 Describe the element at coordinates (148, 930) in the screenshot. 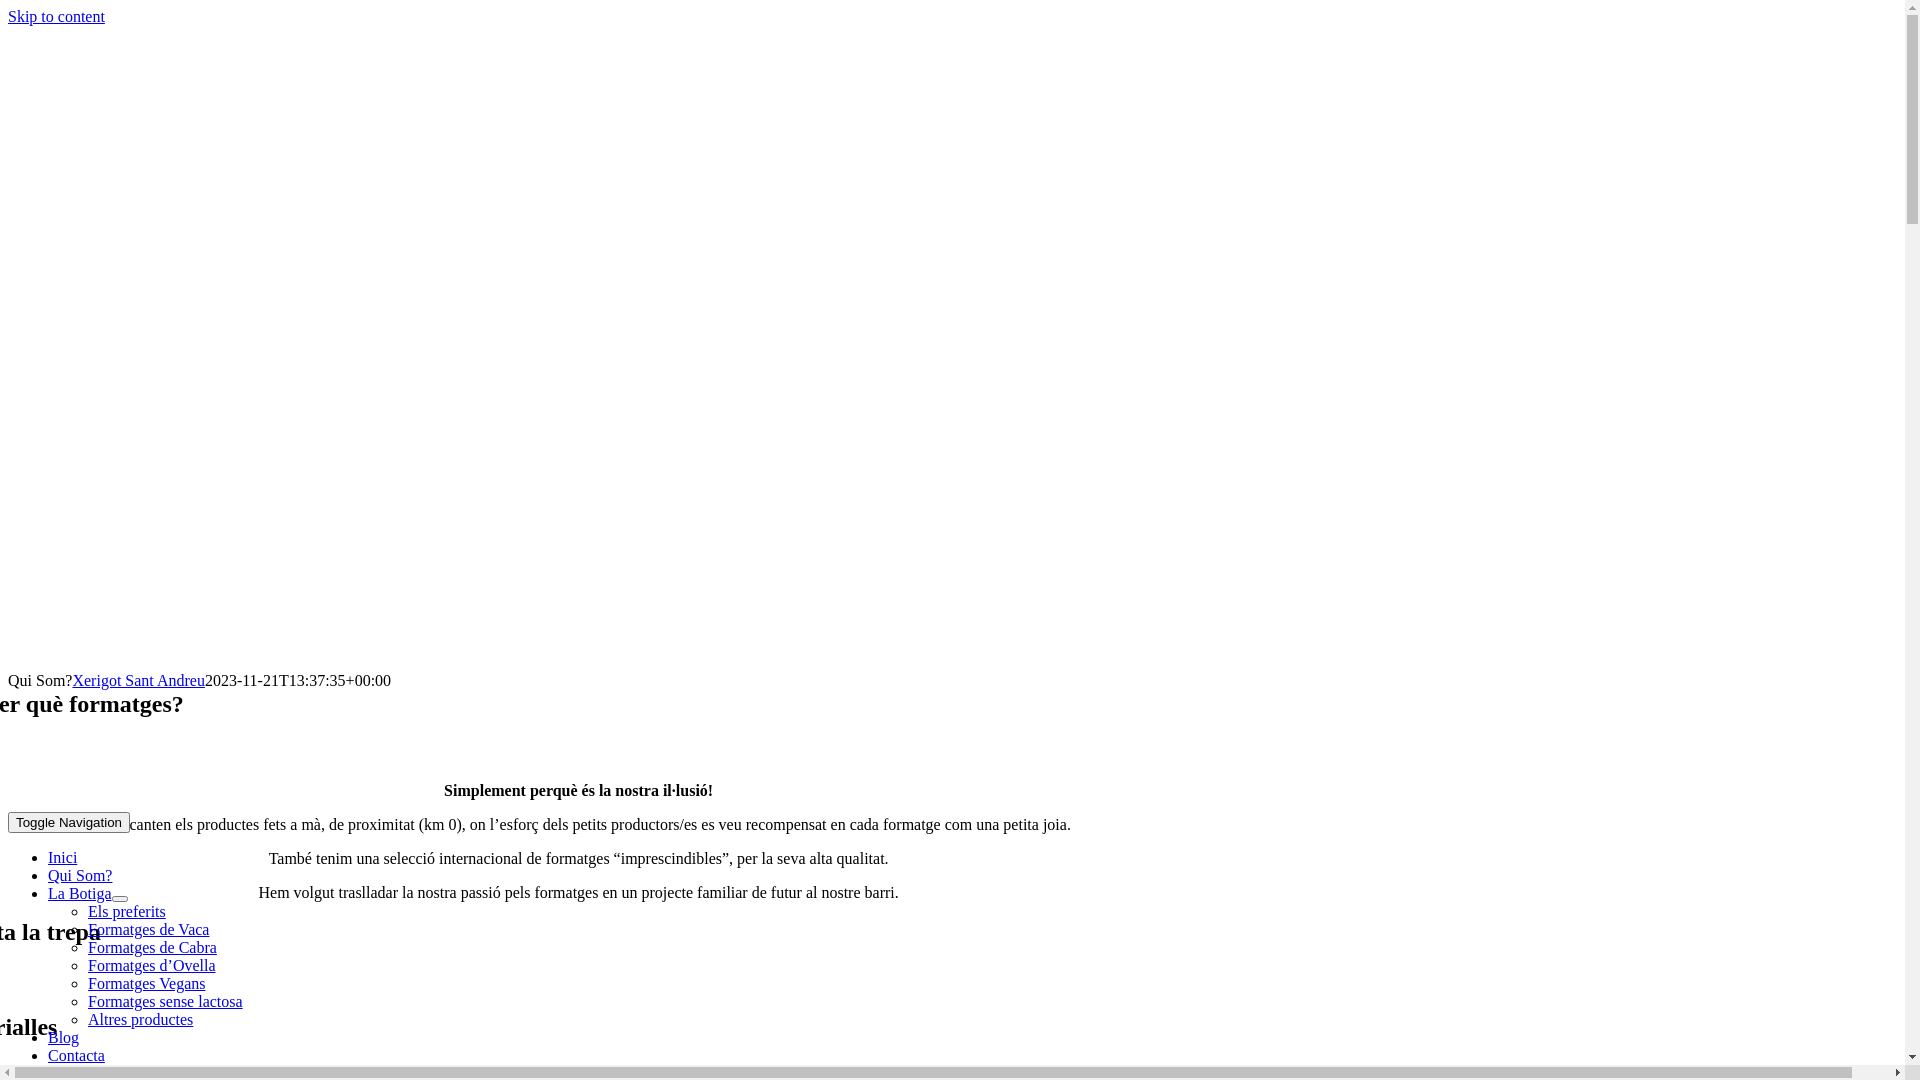

I see `Formatges de Vaca` at that location.